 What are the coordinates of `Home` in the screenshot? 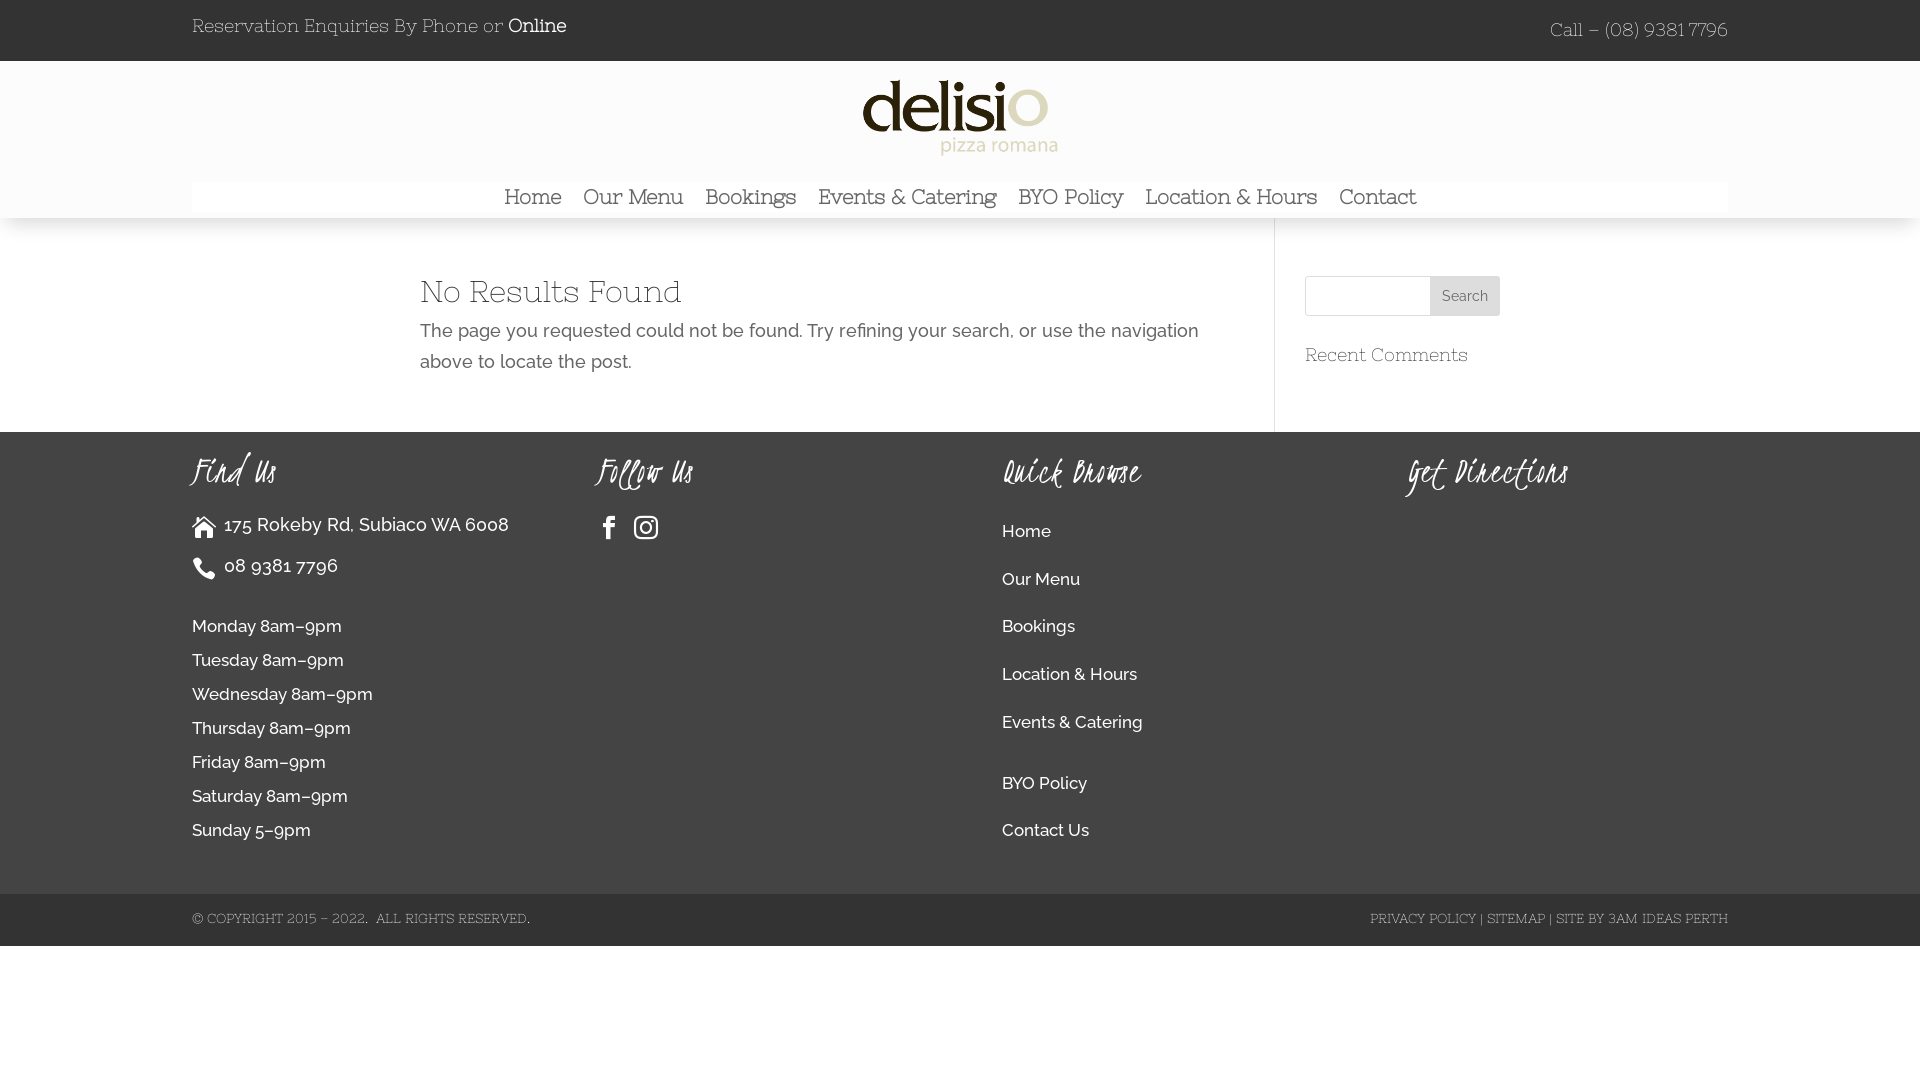 It's located at (1026, 531).